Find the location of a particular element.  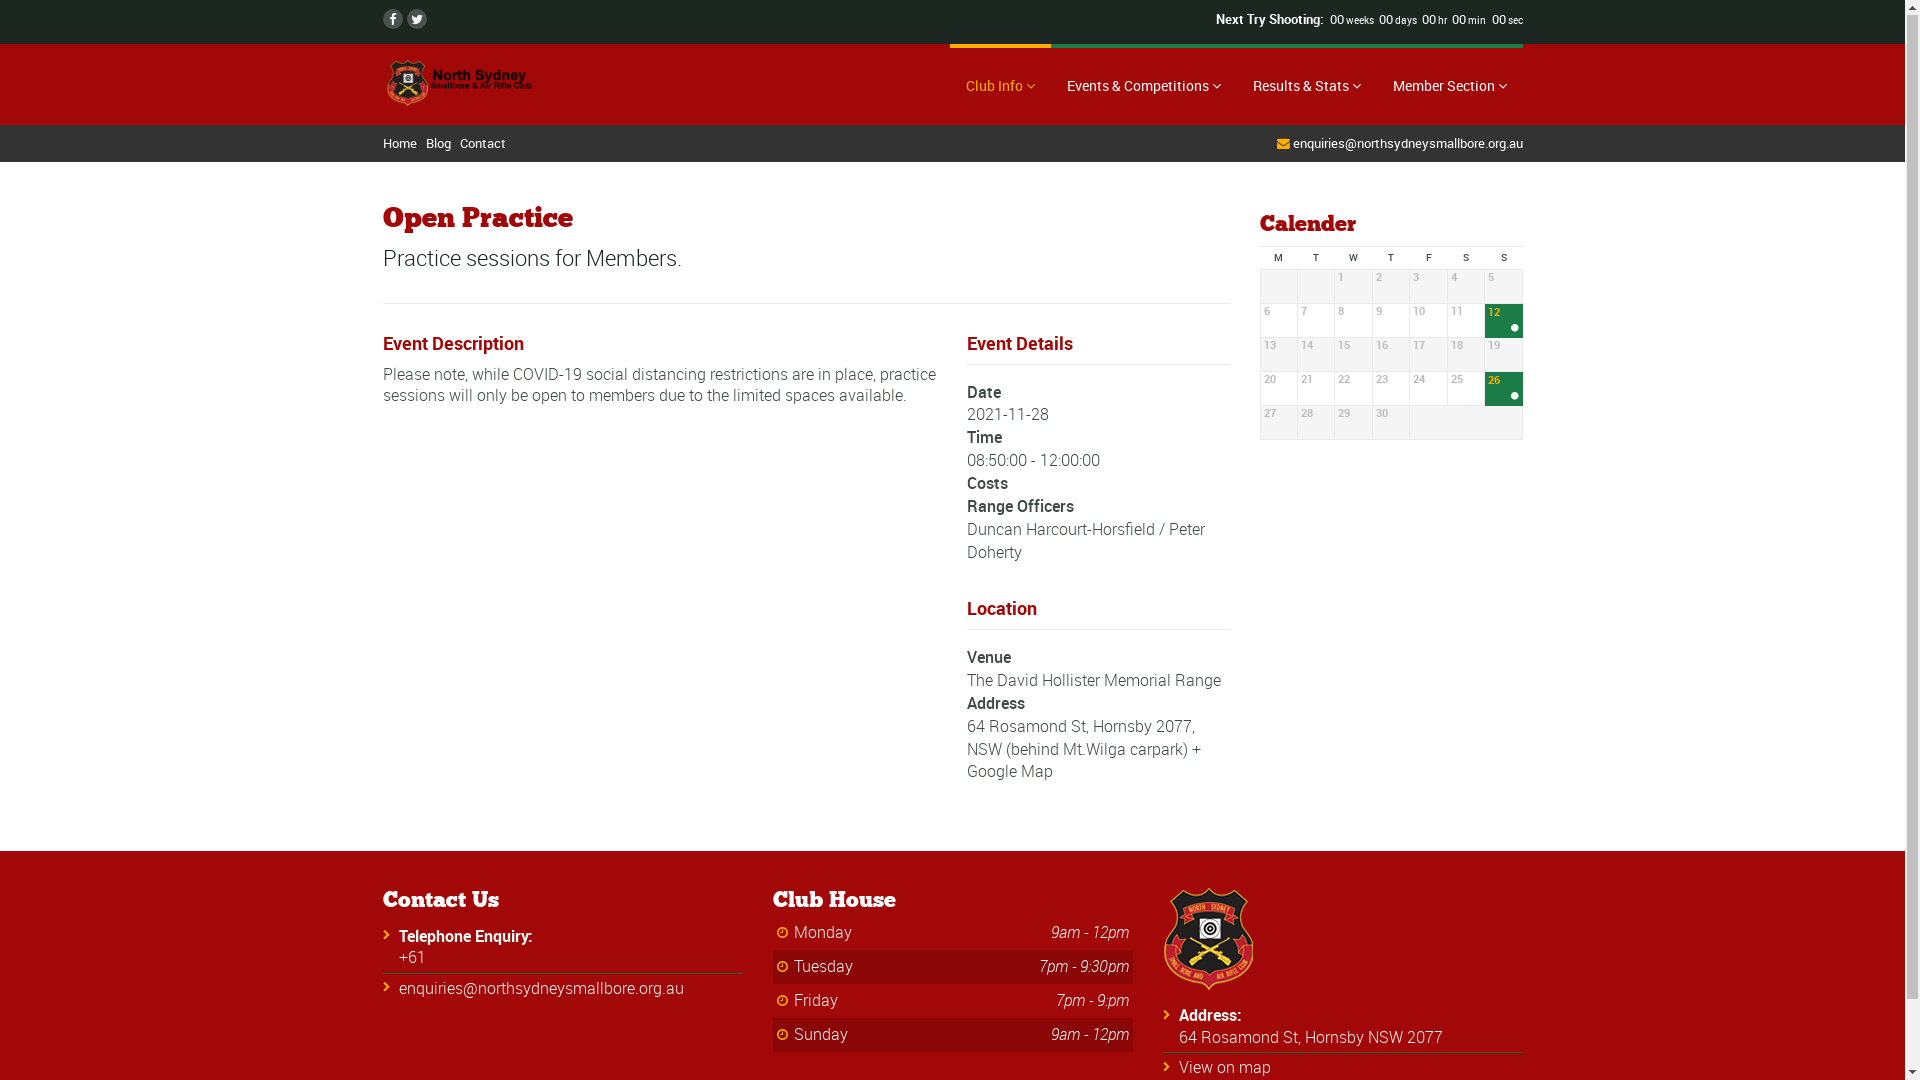

View on map is located at coordinates (1224, 1068).